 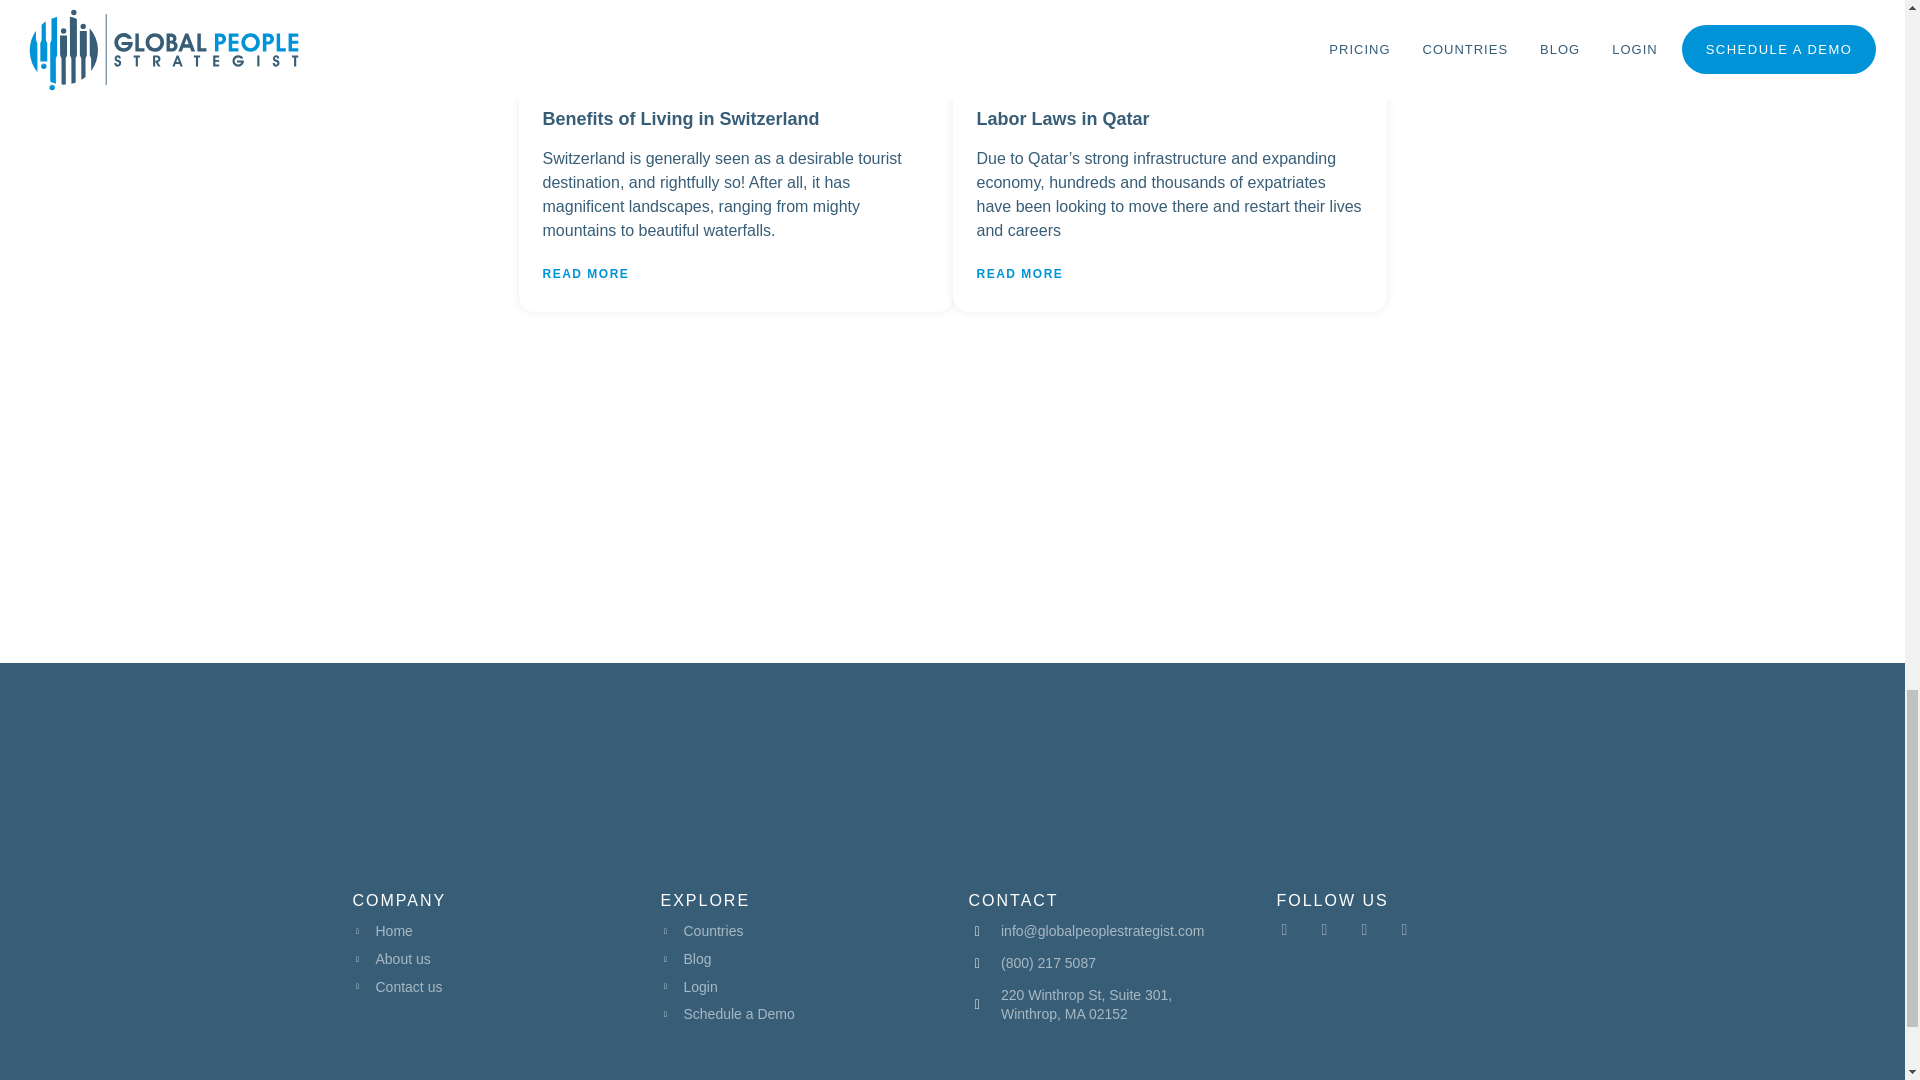 I want to click on Schedule a Demo, so click(x=798, y=1014).